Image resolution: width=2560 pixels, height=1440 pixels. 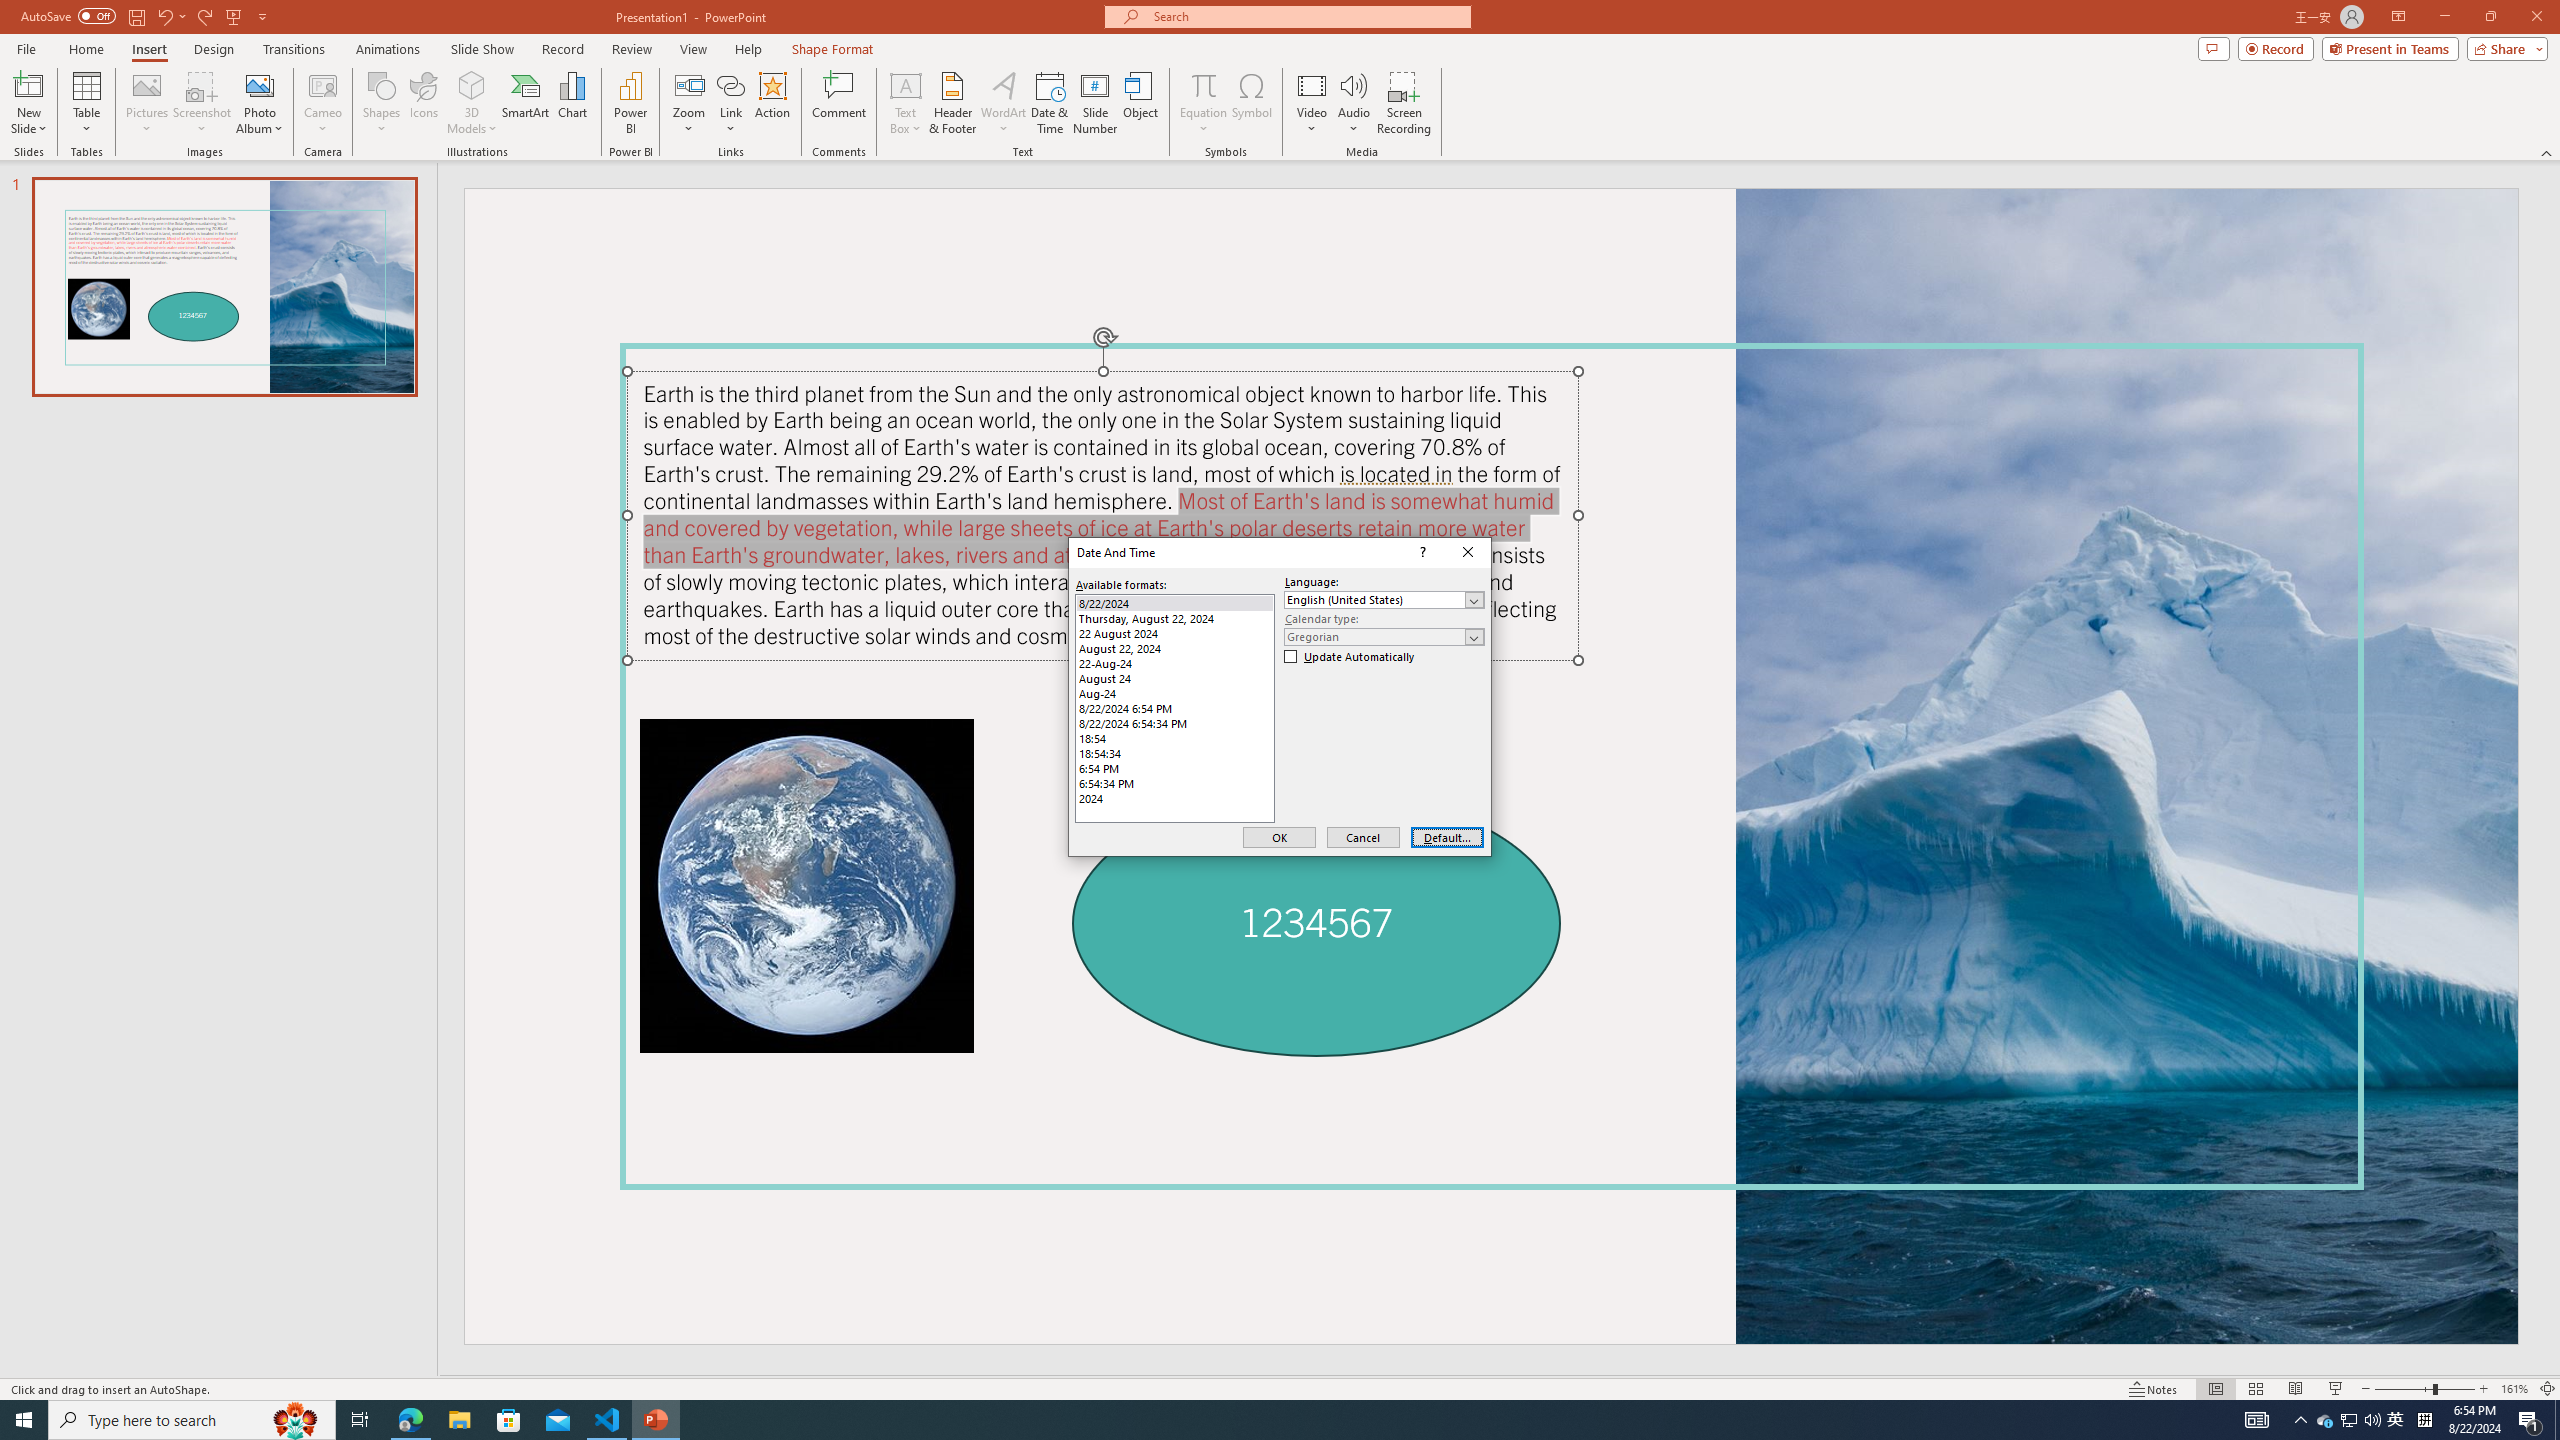 What do you see at coordinates (906, 85) in the screenshot?
I see `Draw Horizontal Text Box` at bounding box center [906, 85].